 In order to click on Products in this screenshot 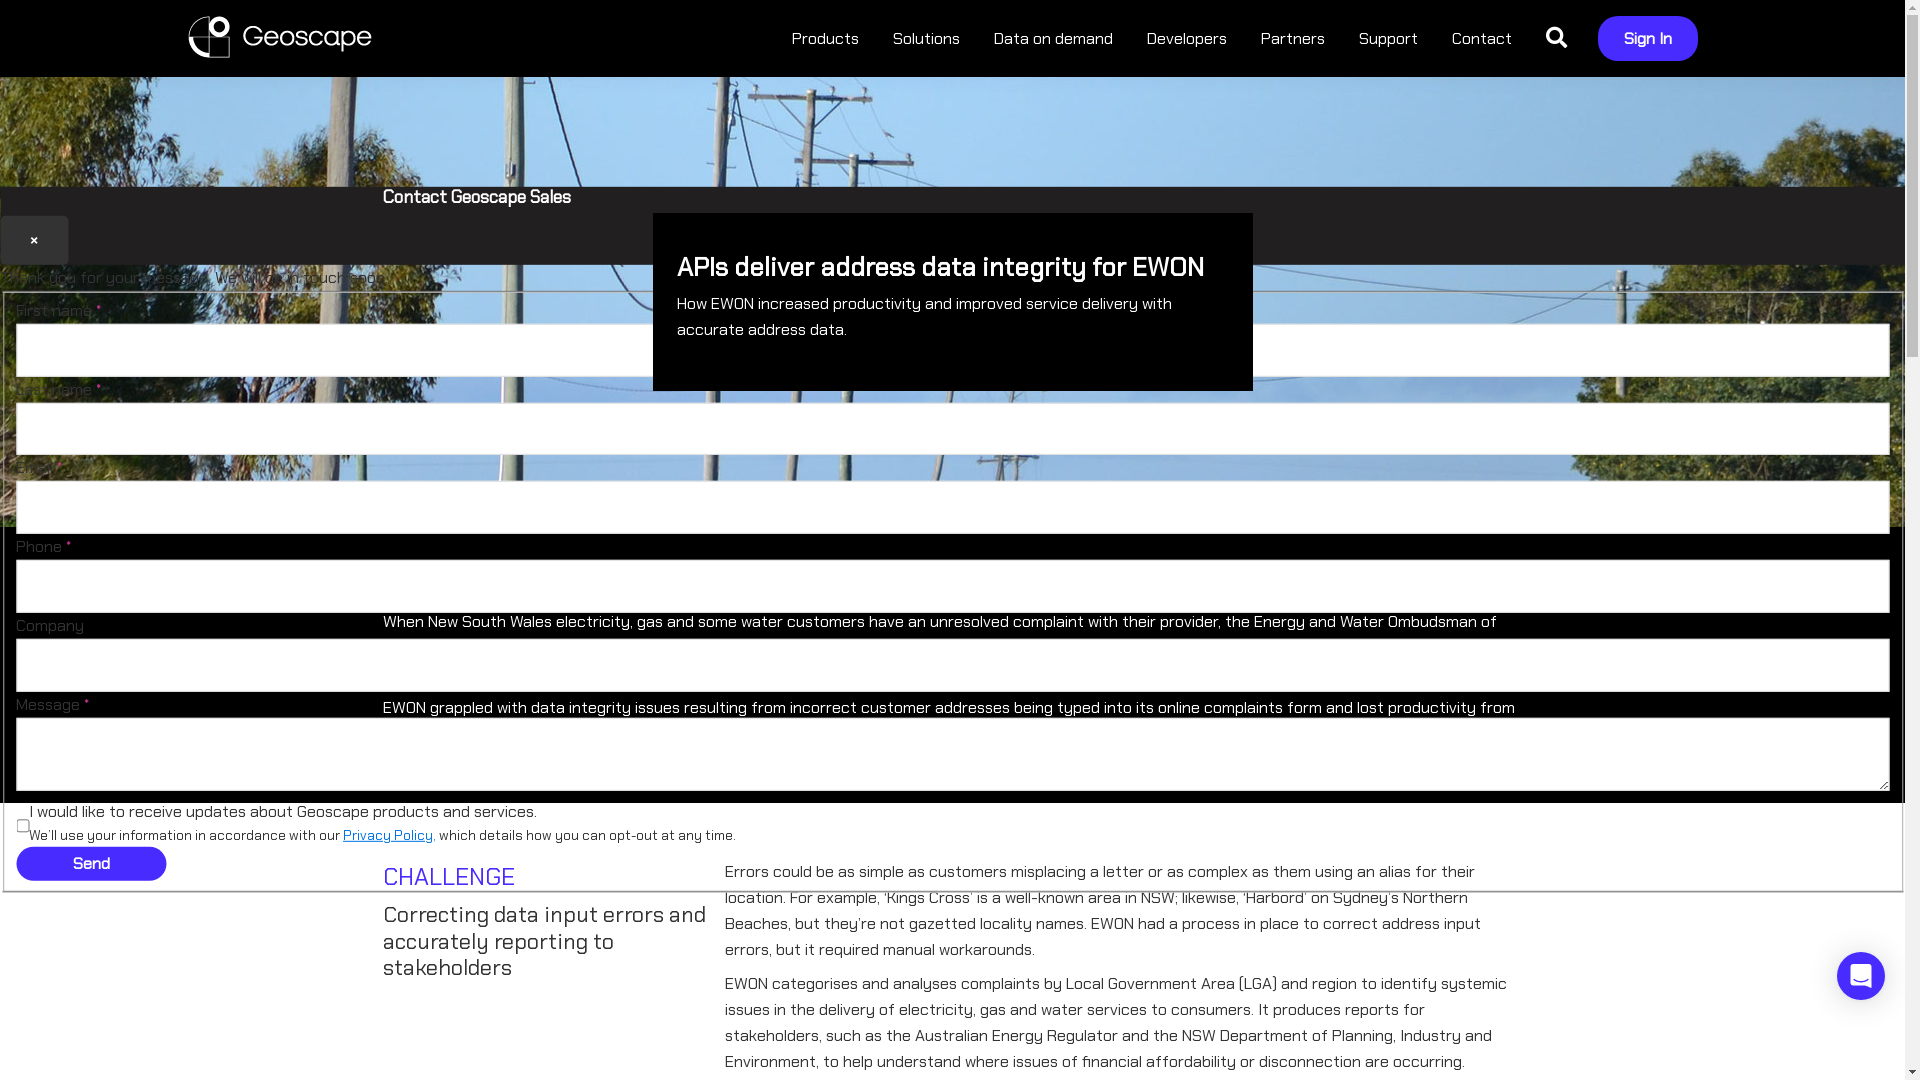, I will do `click(826, 38)`.